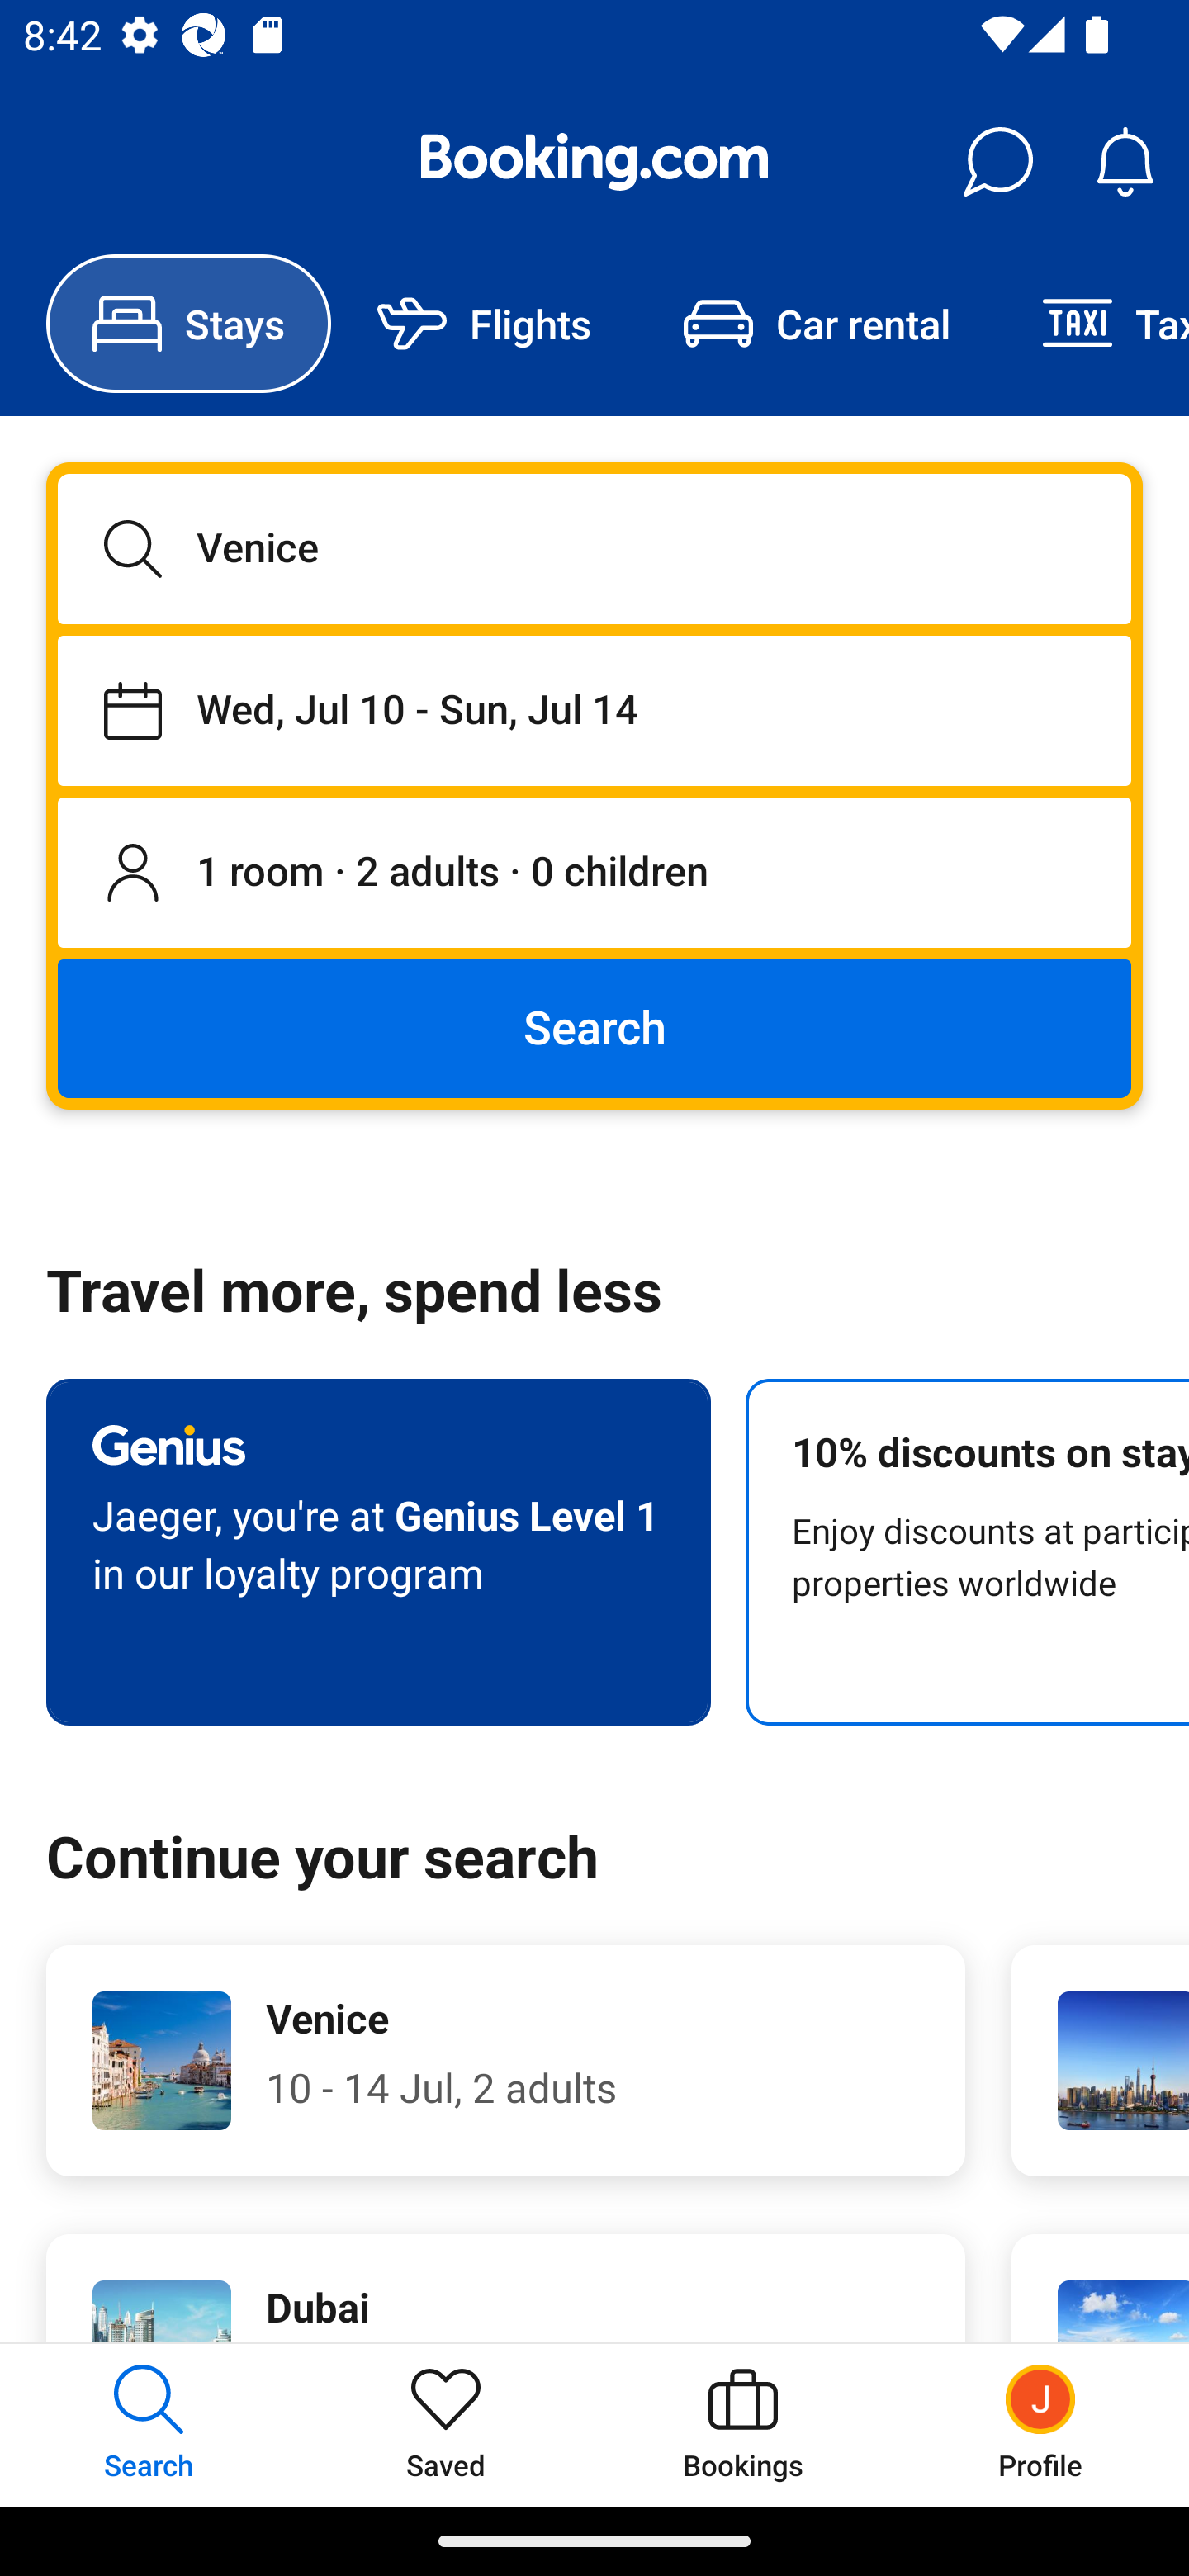 This screenshot has height=2576, width=1189. Describe the element at coordinates (594, 710) in the screenshot. I see `Staying from Wed, Jul 10 until Sun, Jul 14` at that location.